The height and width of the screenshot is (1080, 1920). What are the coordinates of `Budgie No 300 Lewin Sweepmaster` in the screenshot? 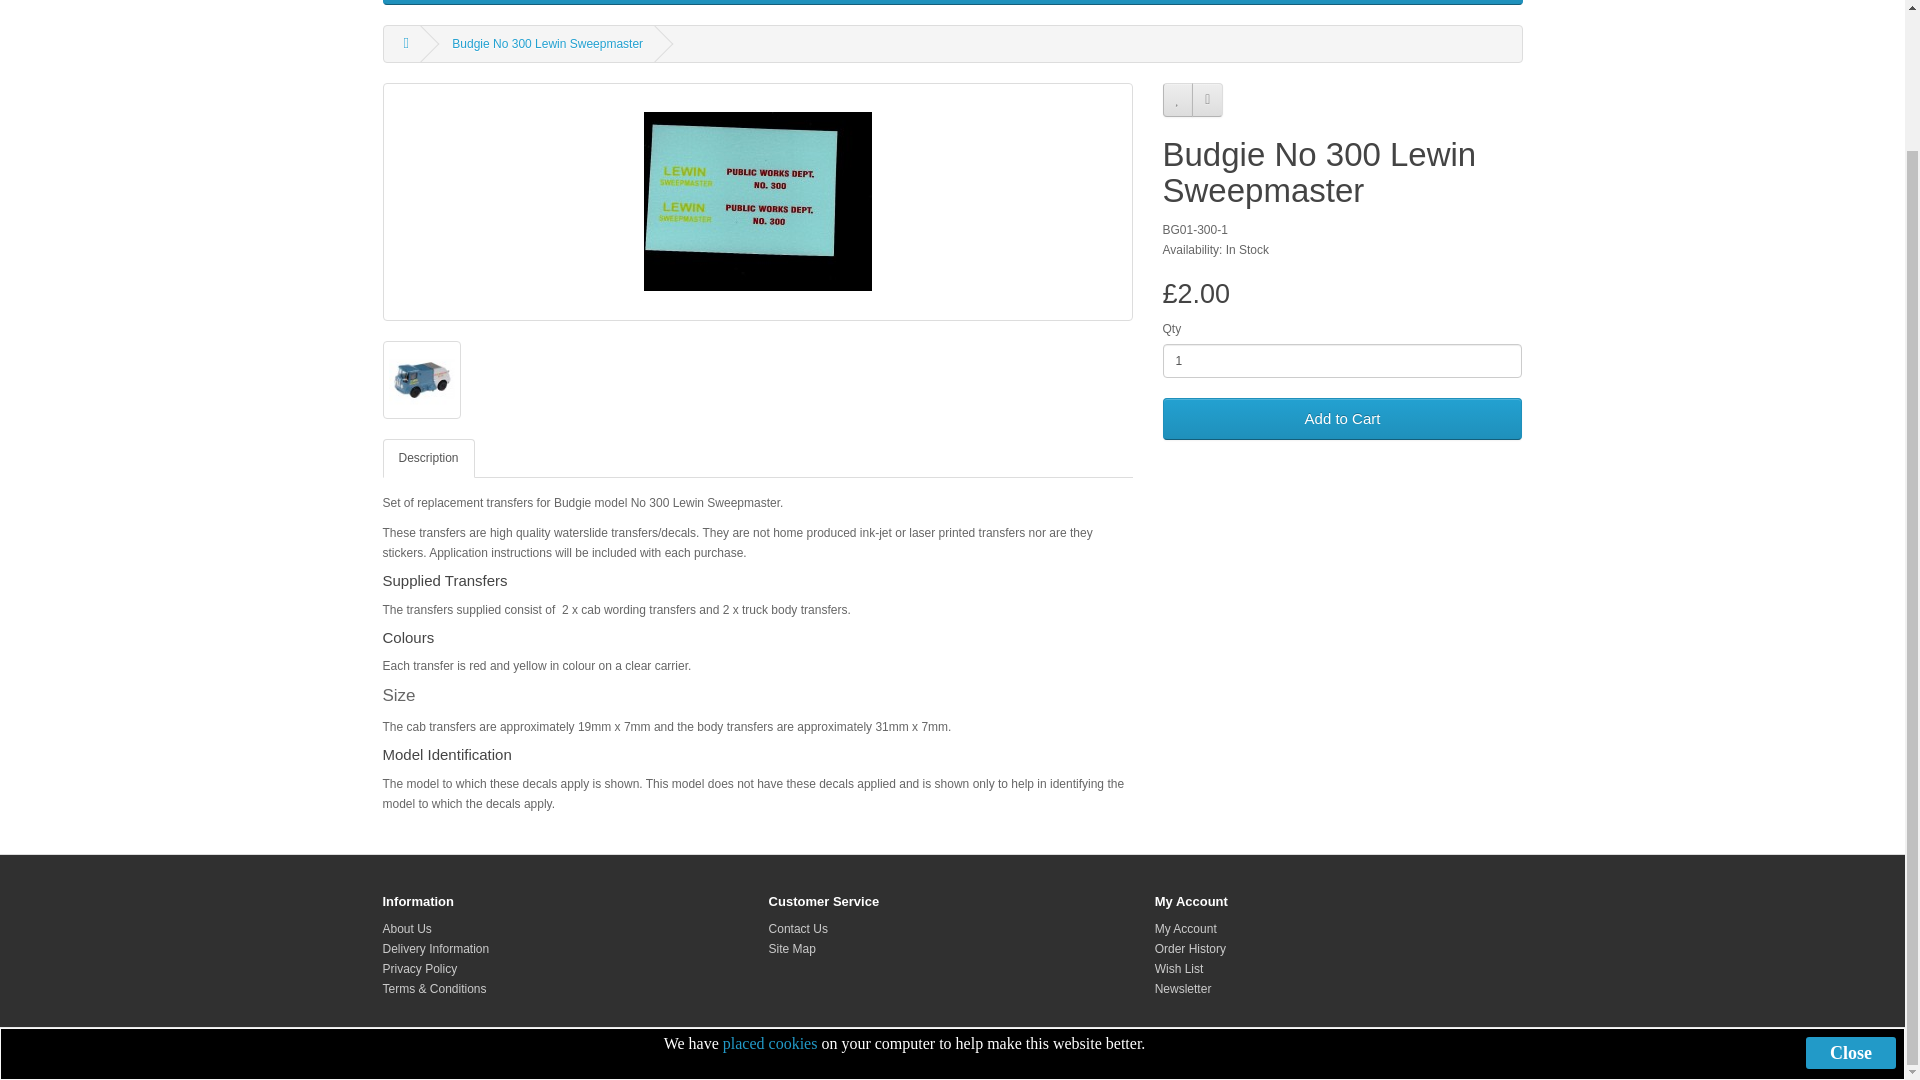 It's located at (757, 202).